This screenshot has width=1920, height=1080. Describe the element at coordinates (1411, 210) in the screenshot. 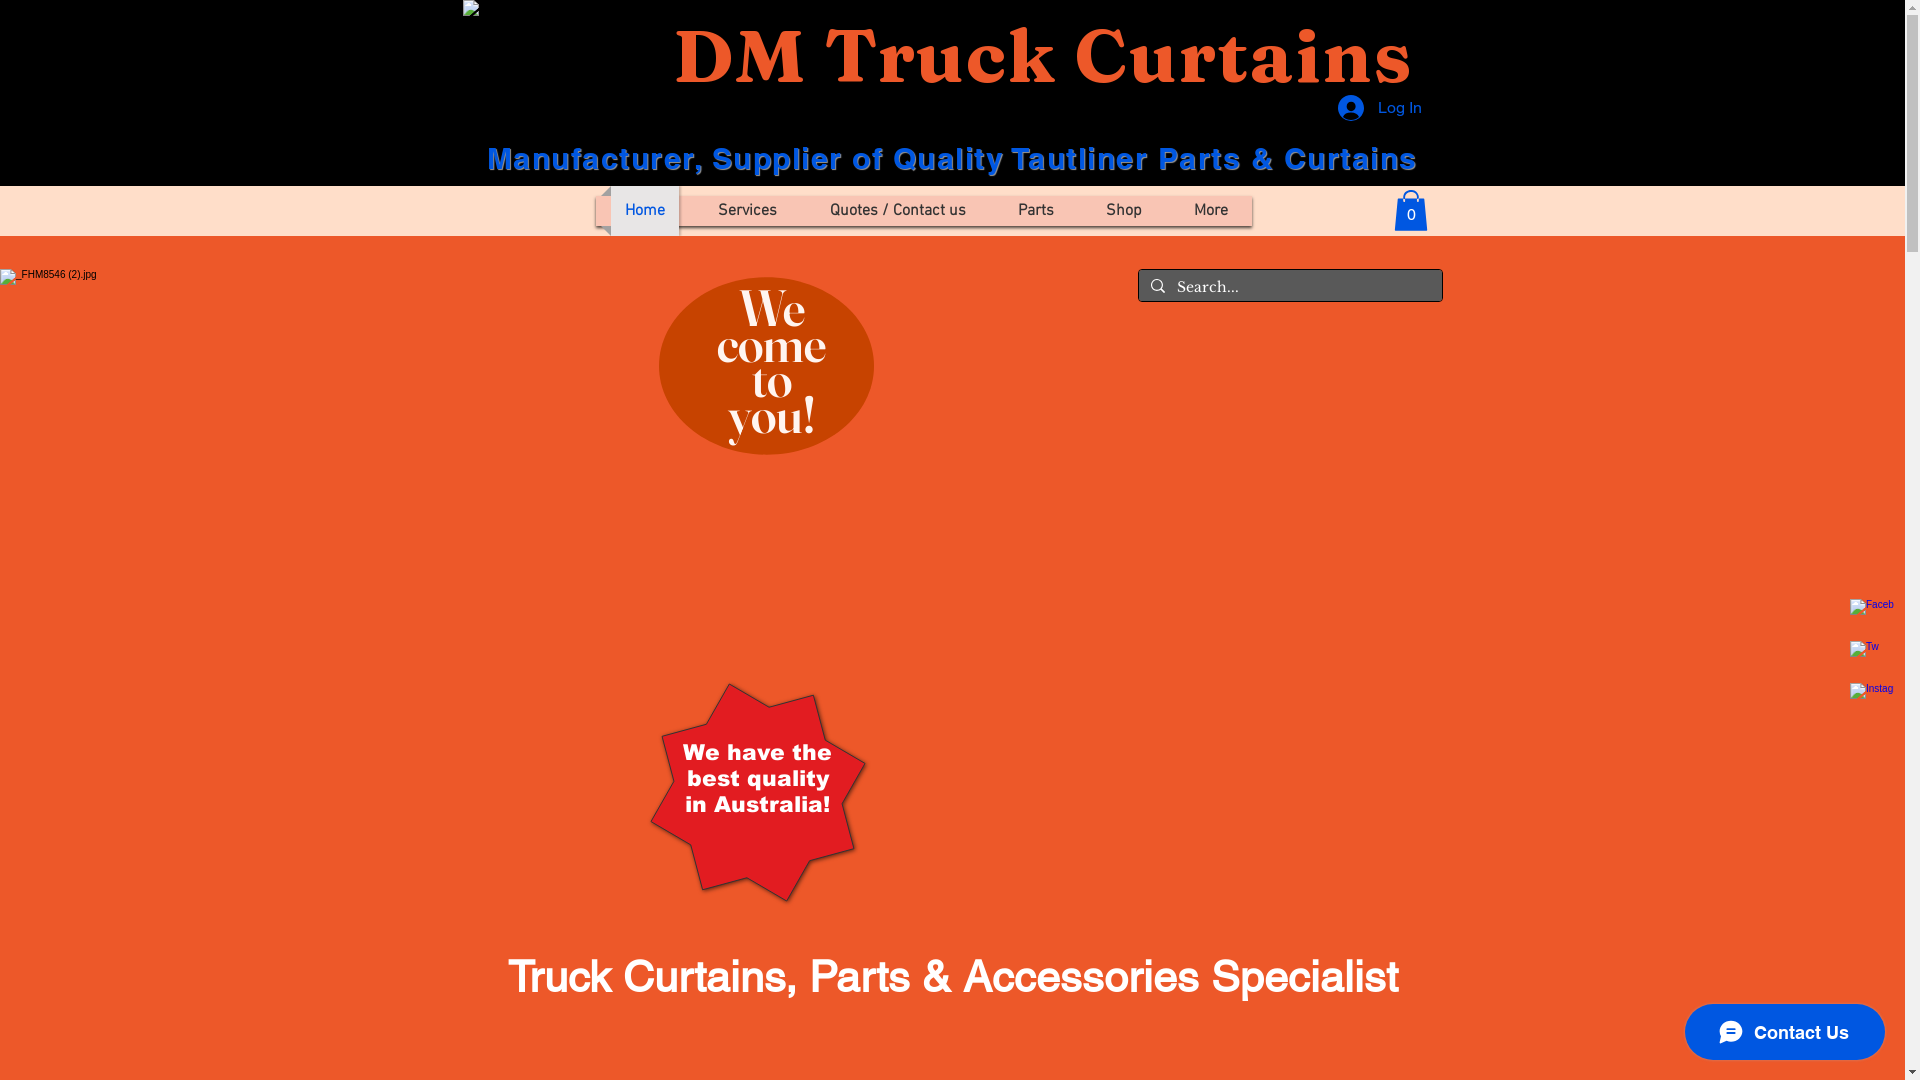

I see `0` at that location.